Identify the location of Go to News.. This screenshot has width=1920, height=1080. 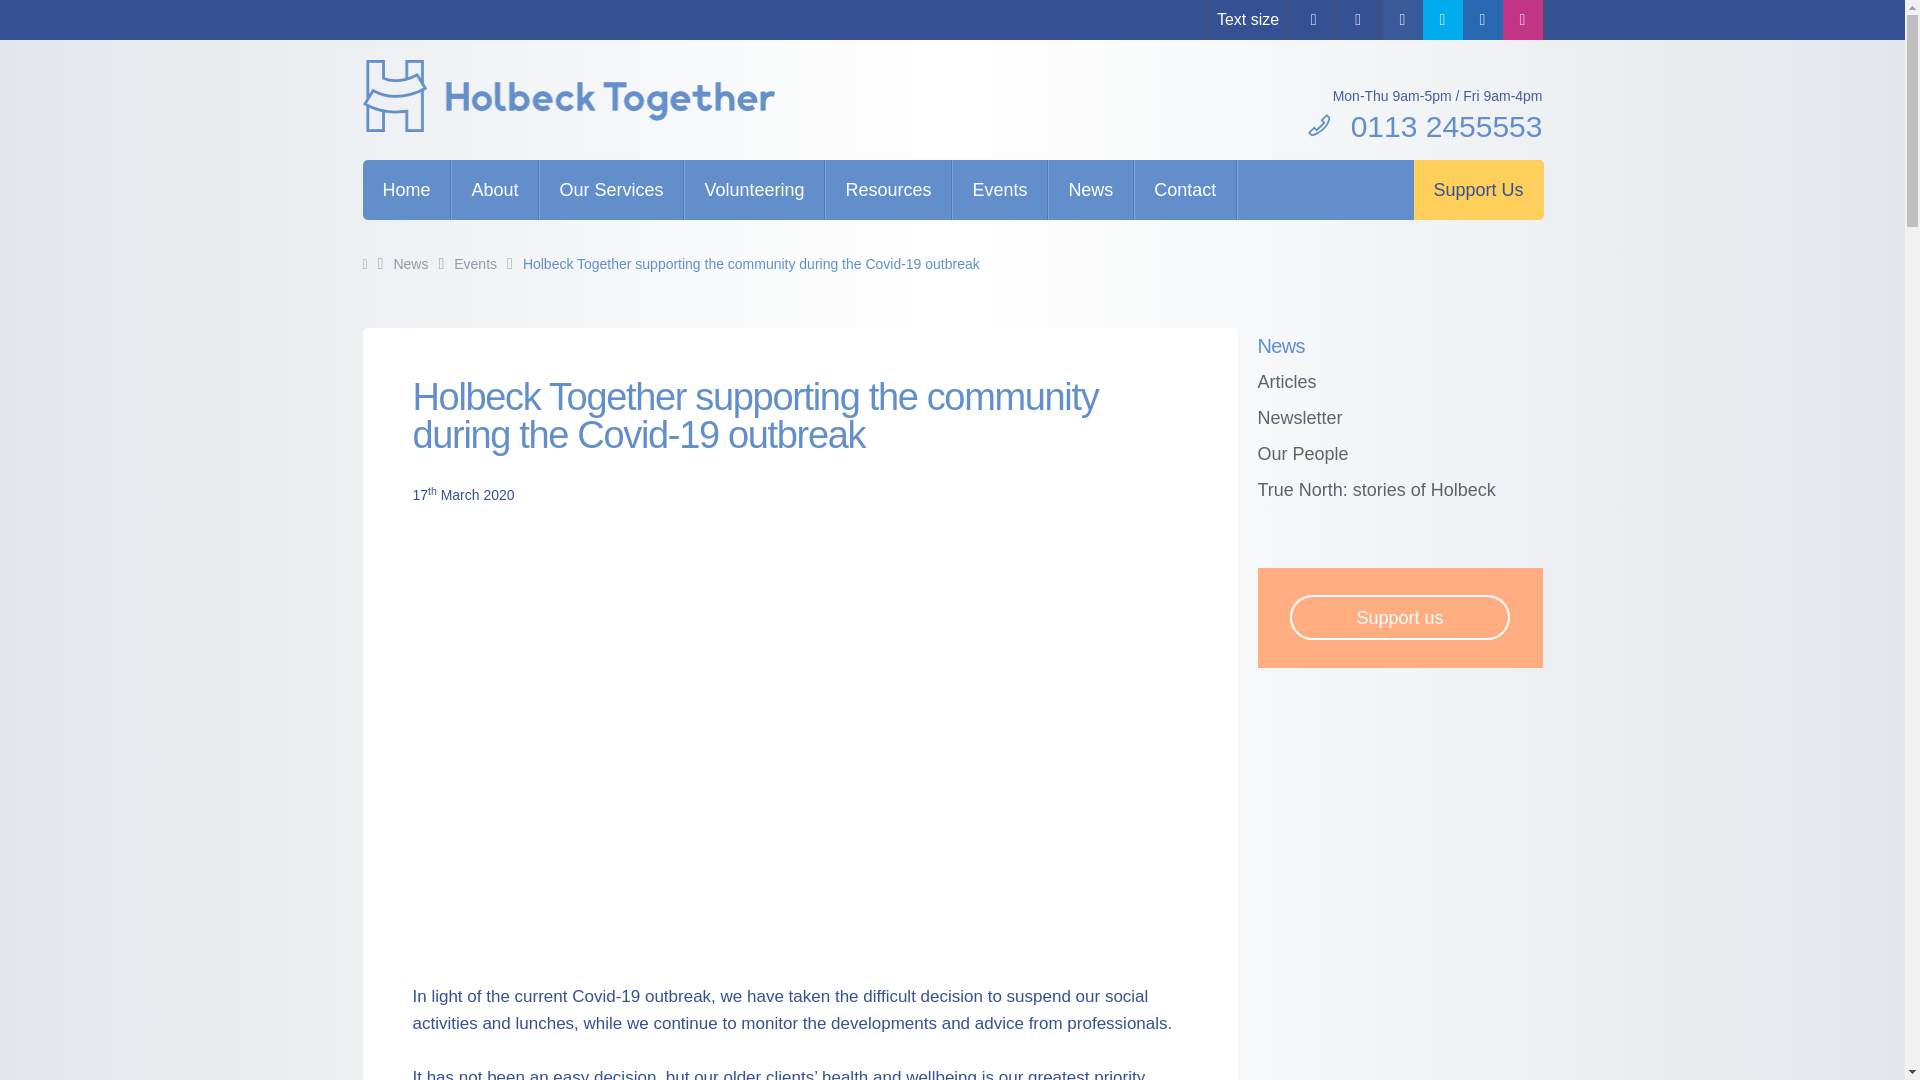
(410, 264).